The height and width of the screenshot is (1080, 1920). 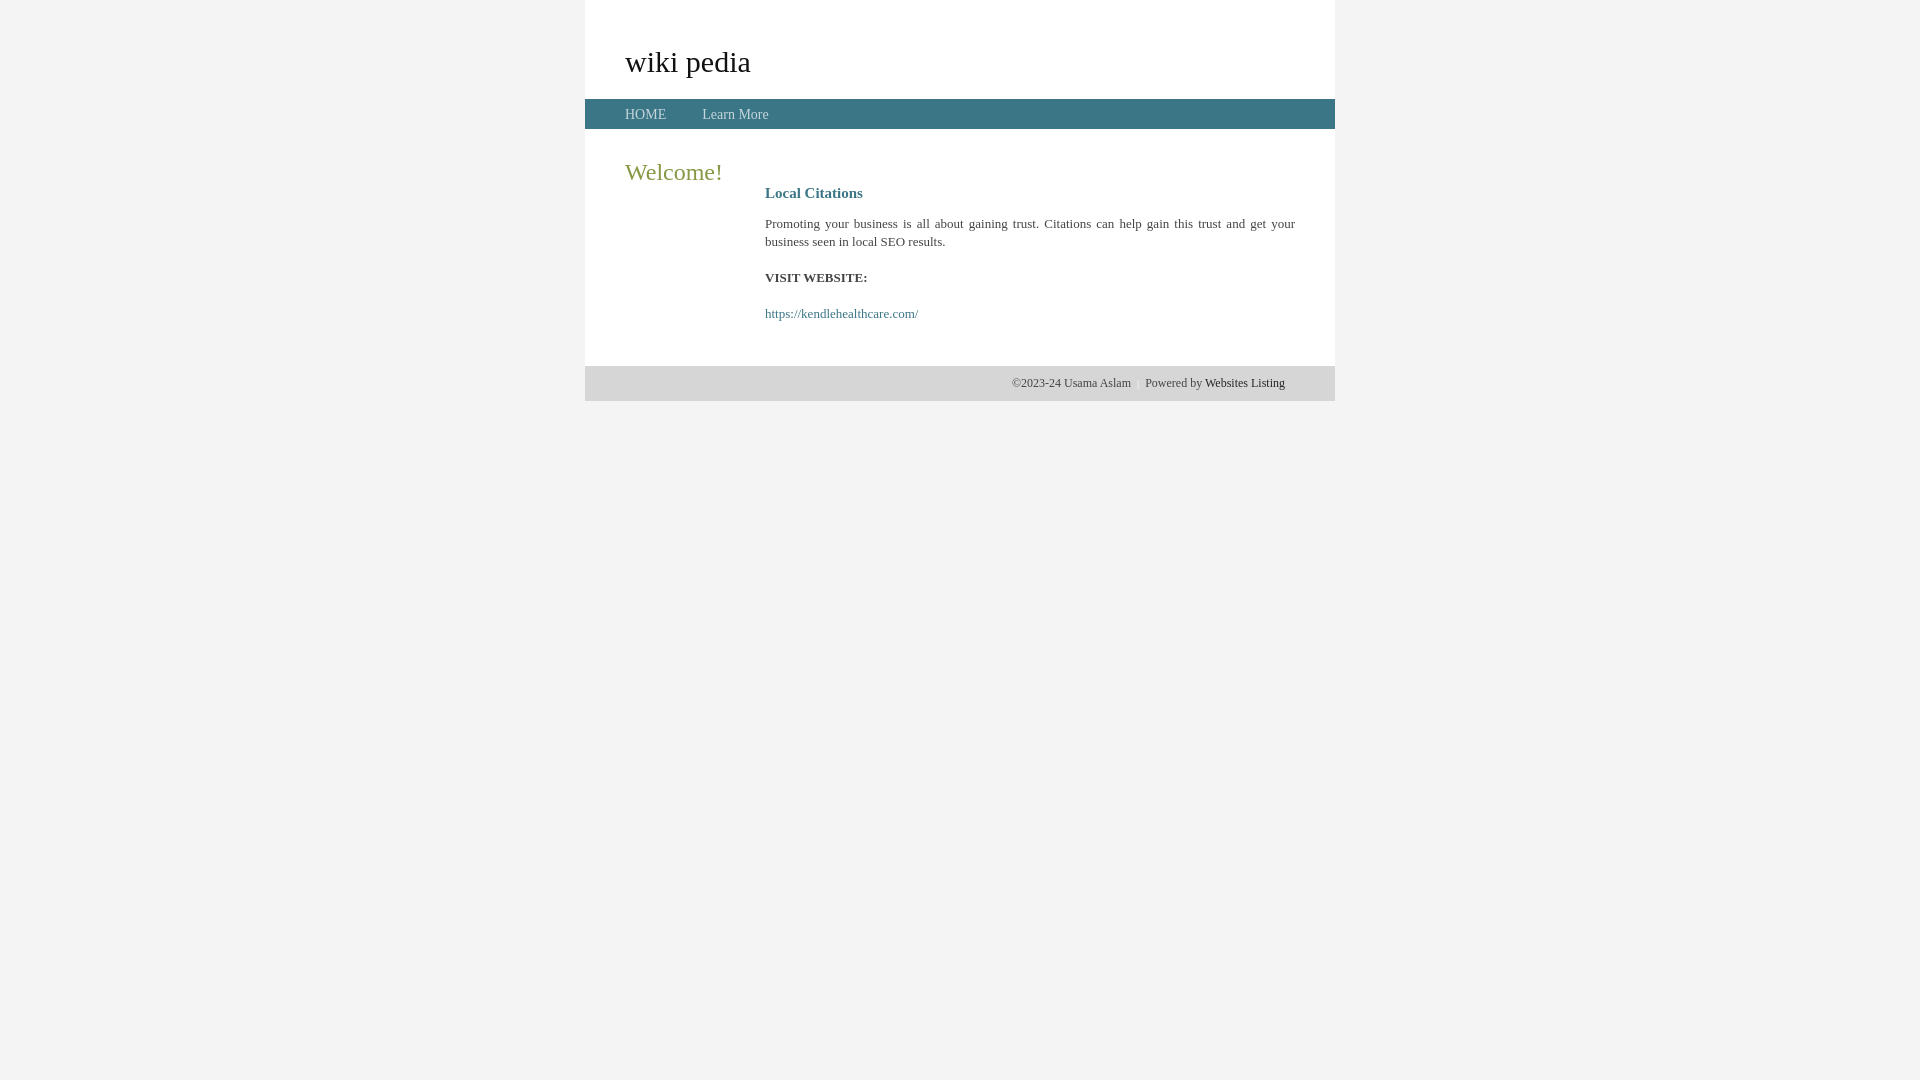 What do you see at coordinates (1245, 383) in the screenshot?
I see `Websites Listing` at bounding box center [1245, 383].